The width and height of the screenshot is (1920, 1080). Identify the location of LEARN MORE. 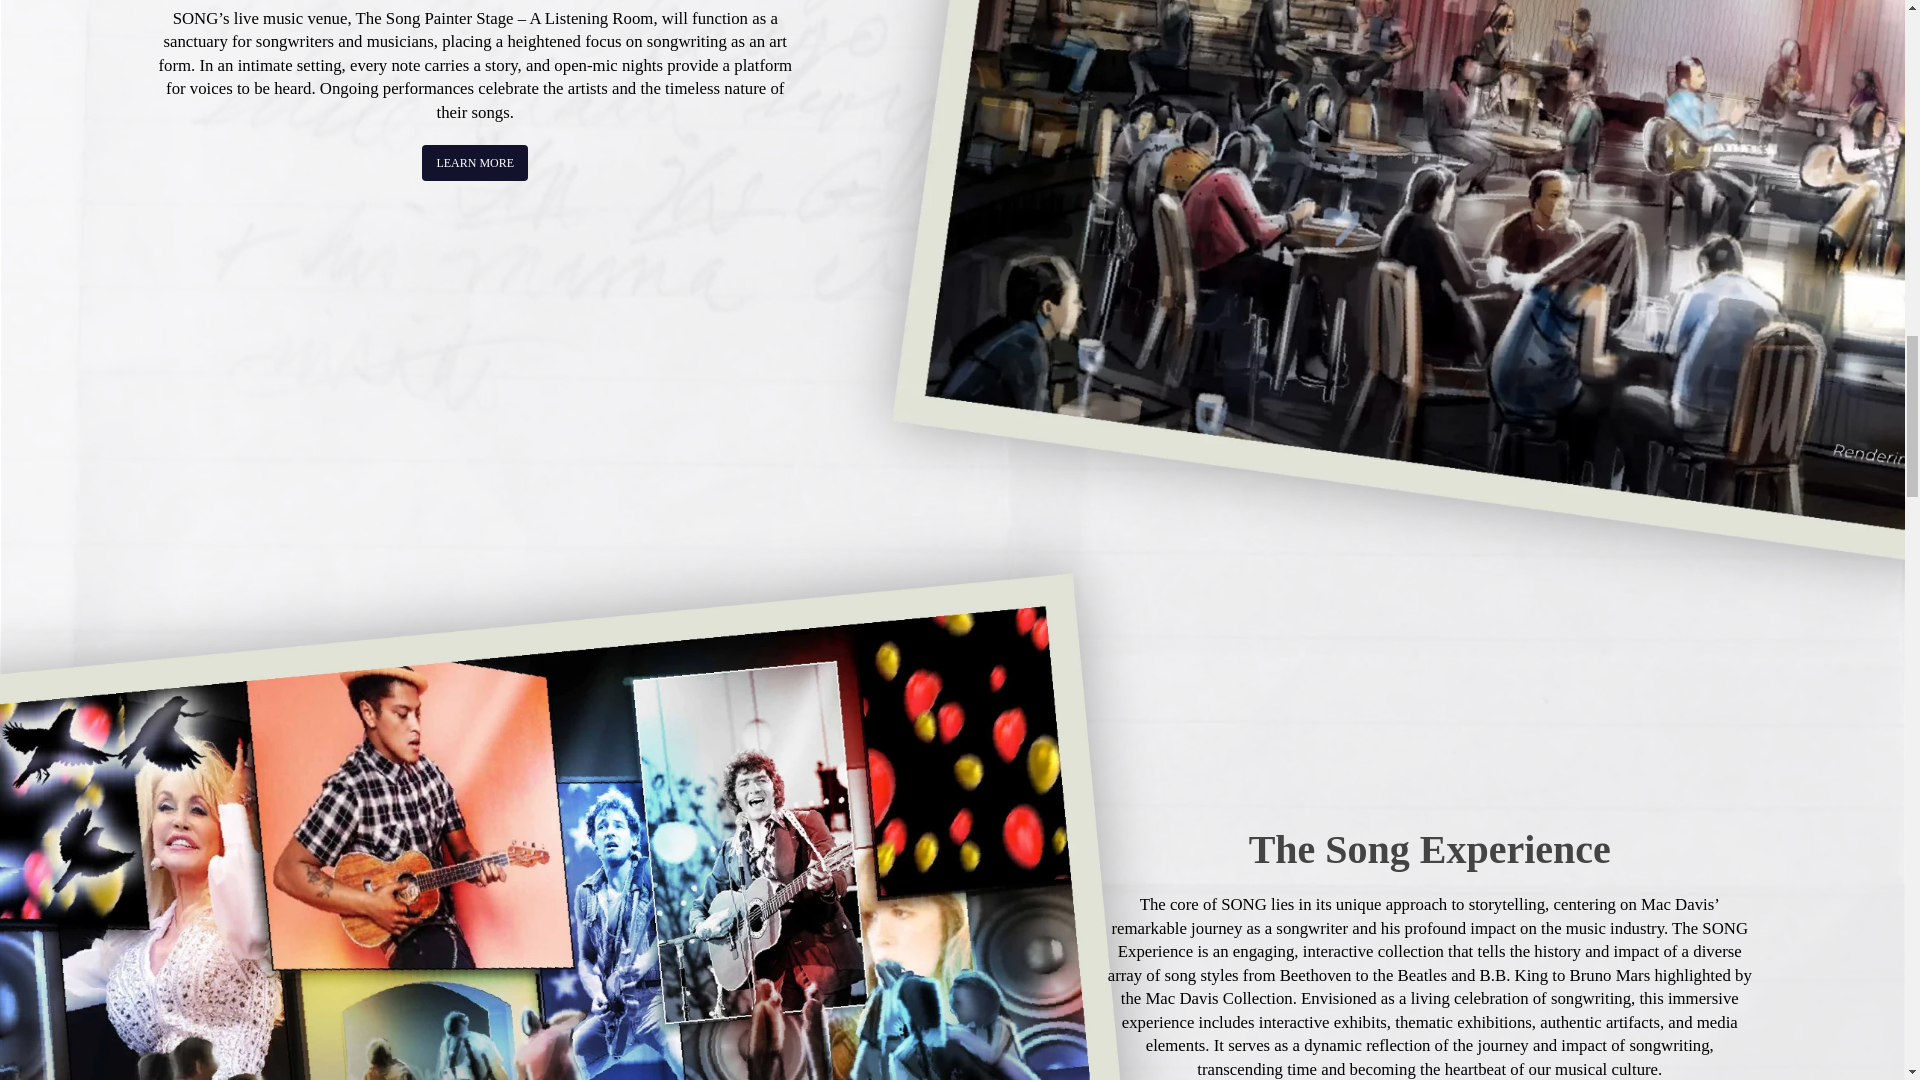
(475, 162).